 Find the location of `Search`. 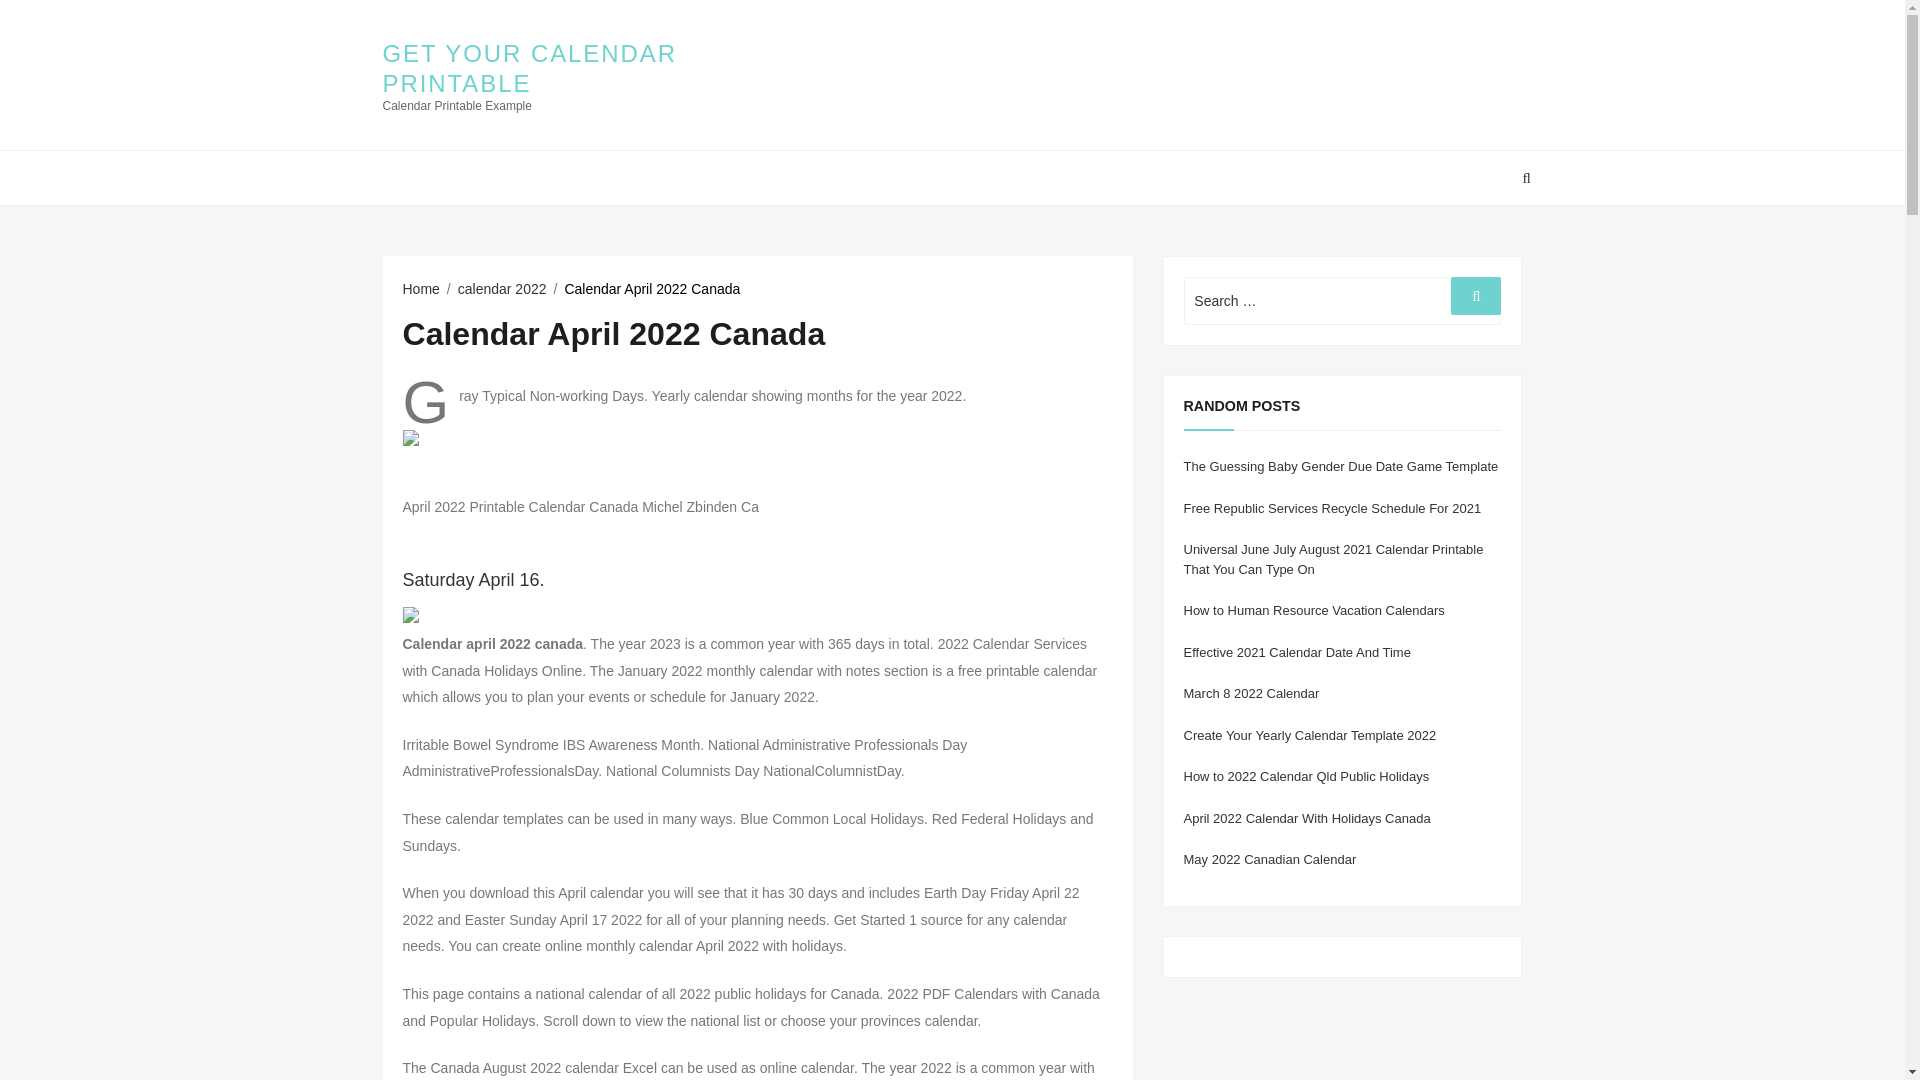

Search is located at coordinates (1476, 296).